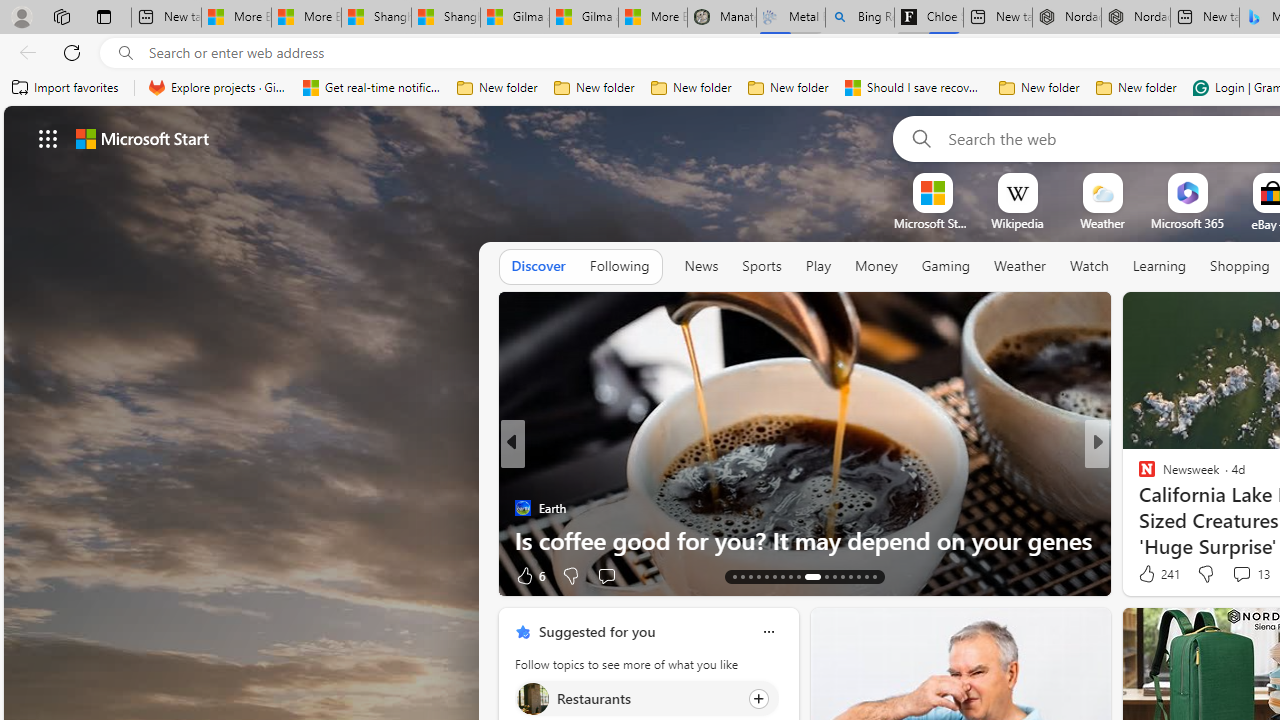 The width and height of the screenshot is (1280, 720). Describe the element at coordinates (1157, 574) in the screenshot. I see `241 Like` at that location.